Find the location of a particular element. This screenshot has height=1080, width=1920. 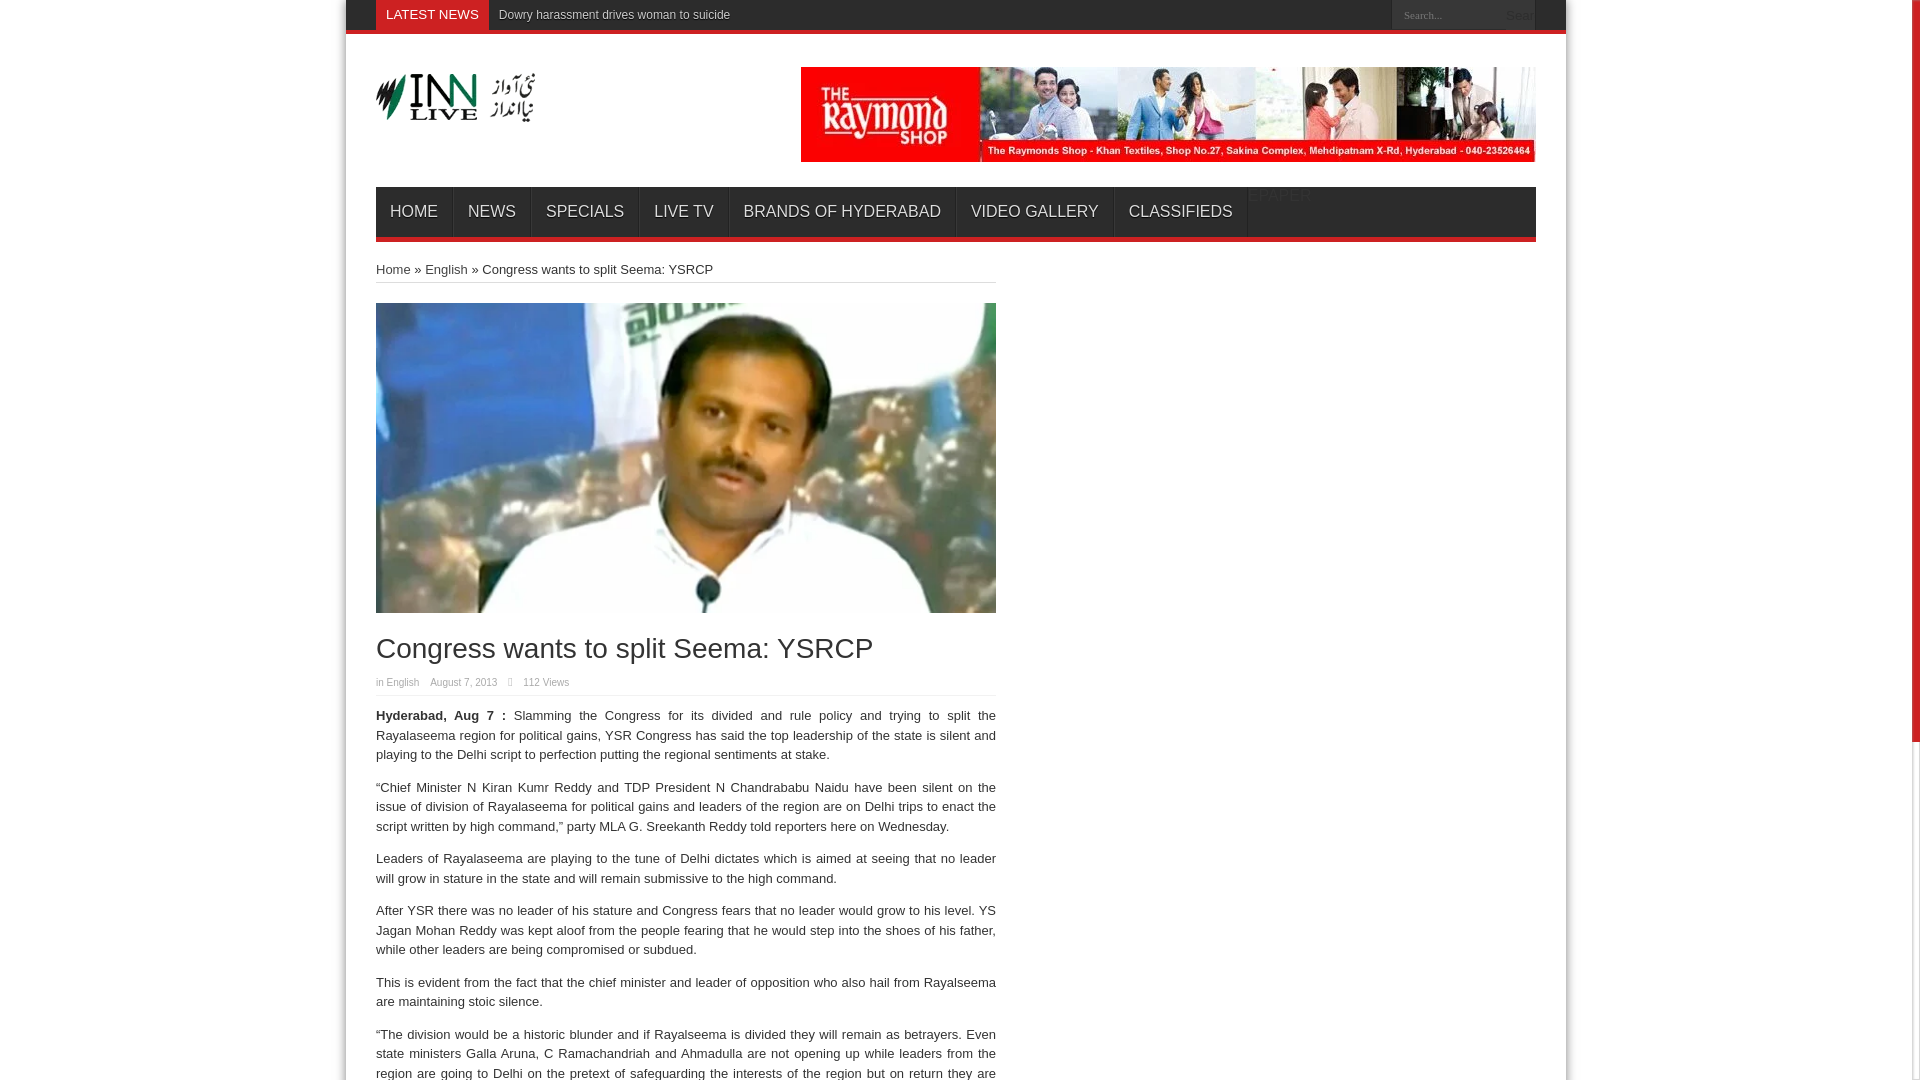

VIDEO GALLERY is located at coordinates (1034, 211).